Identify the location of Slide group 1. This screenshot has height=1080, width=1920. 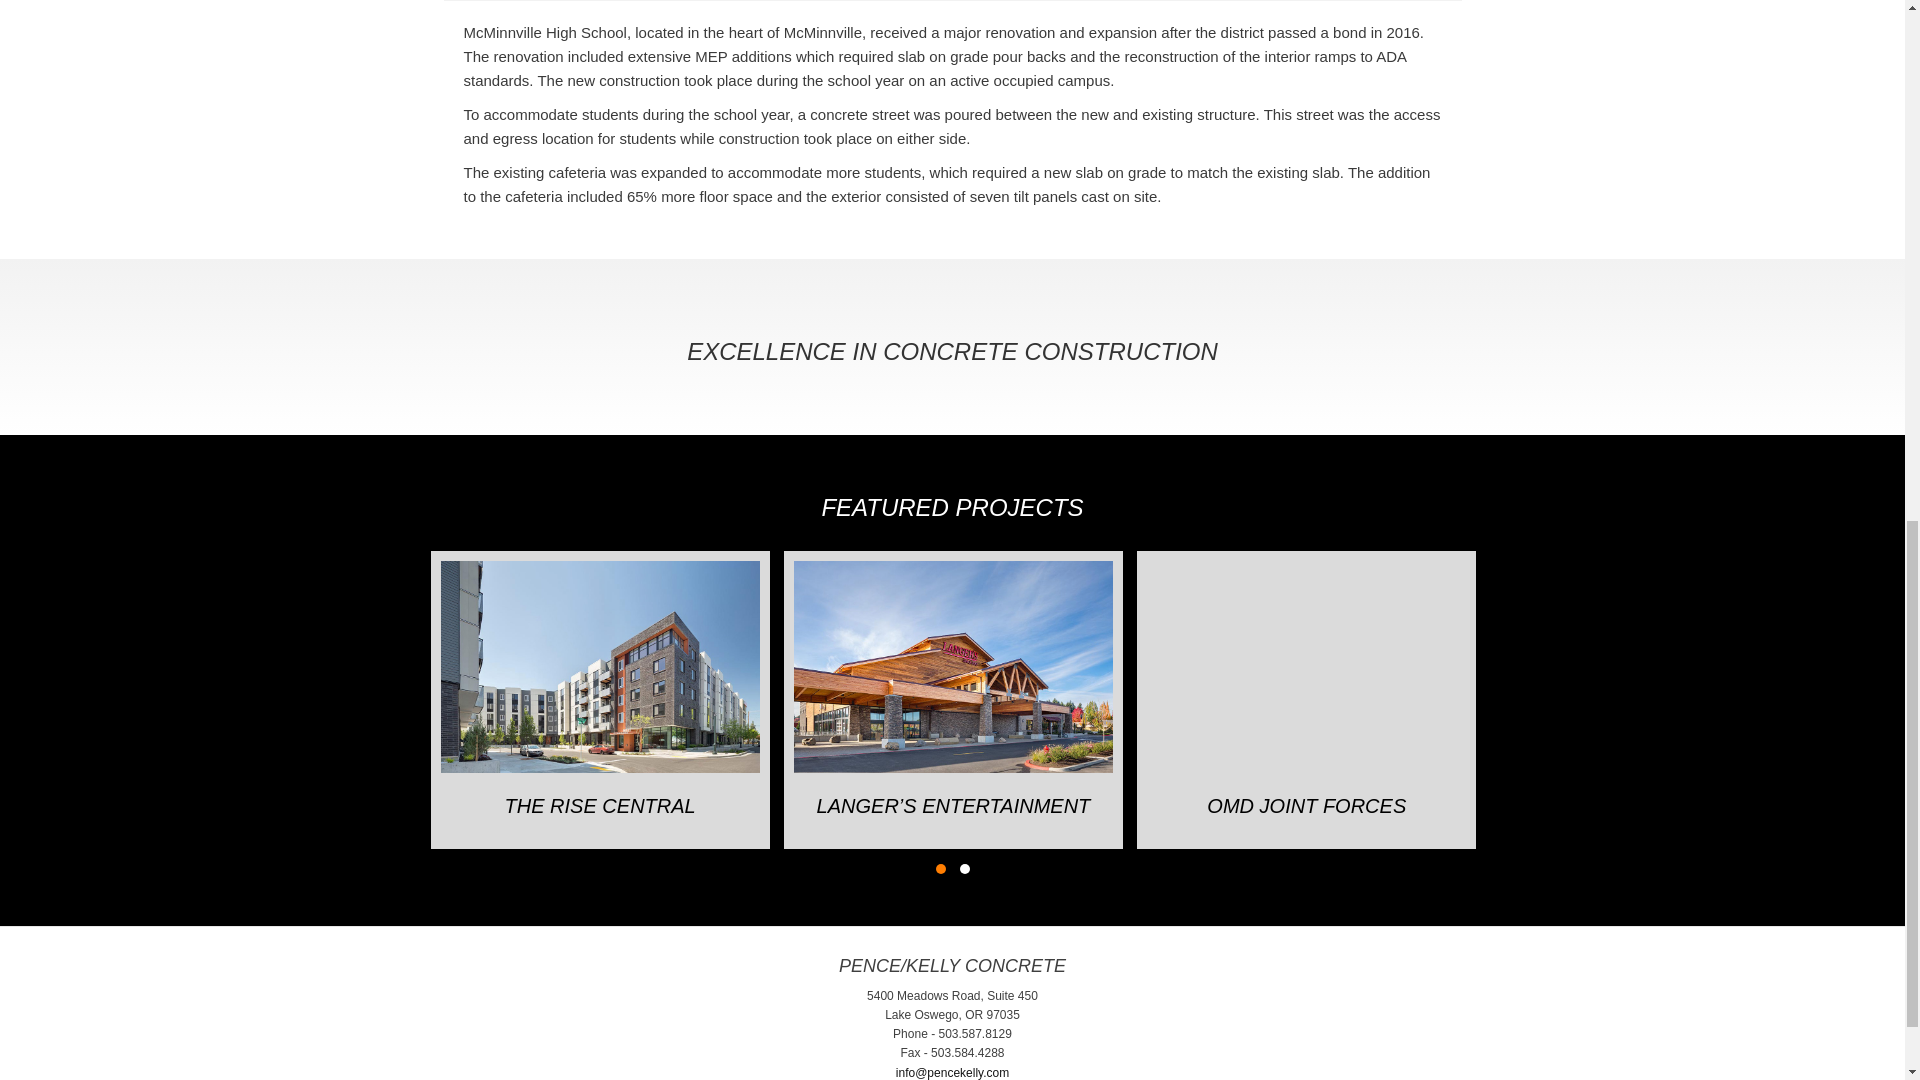
(940, 868).